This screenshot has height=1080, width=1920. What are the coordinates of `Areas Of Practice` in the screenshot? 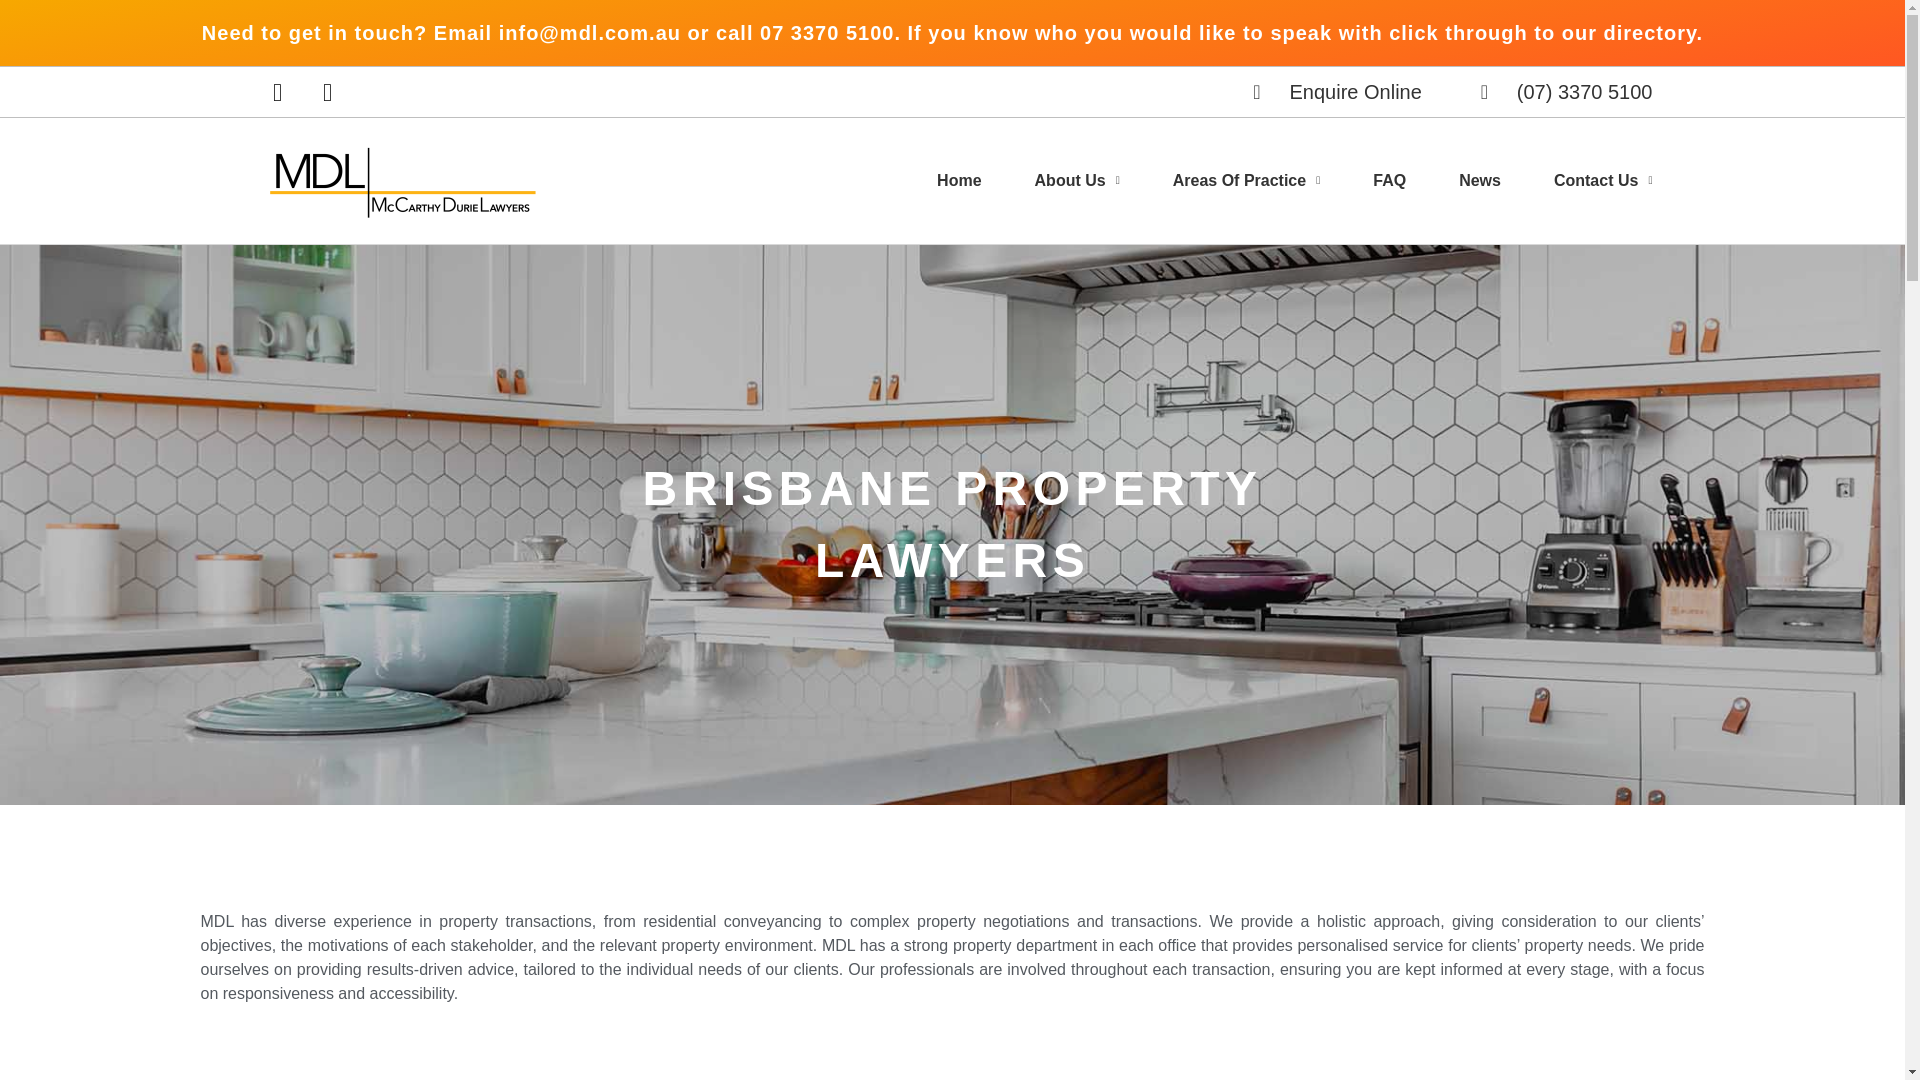 It's located at (1246, 181).